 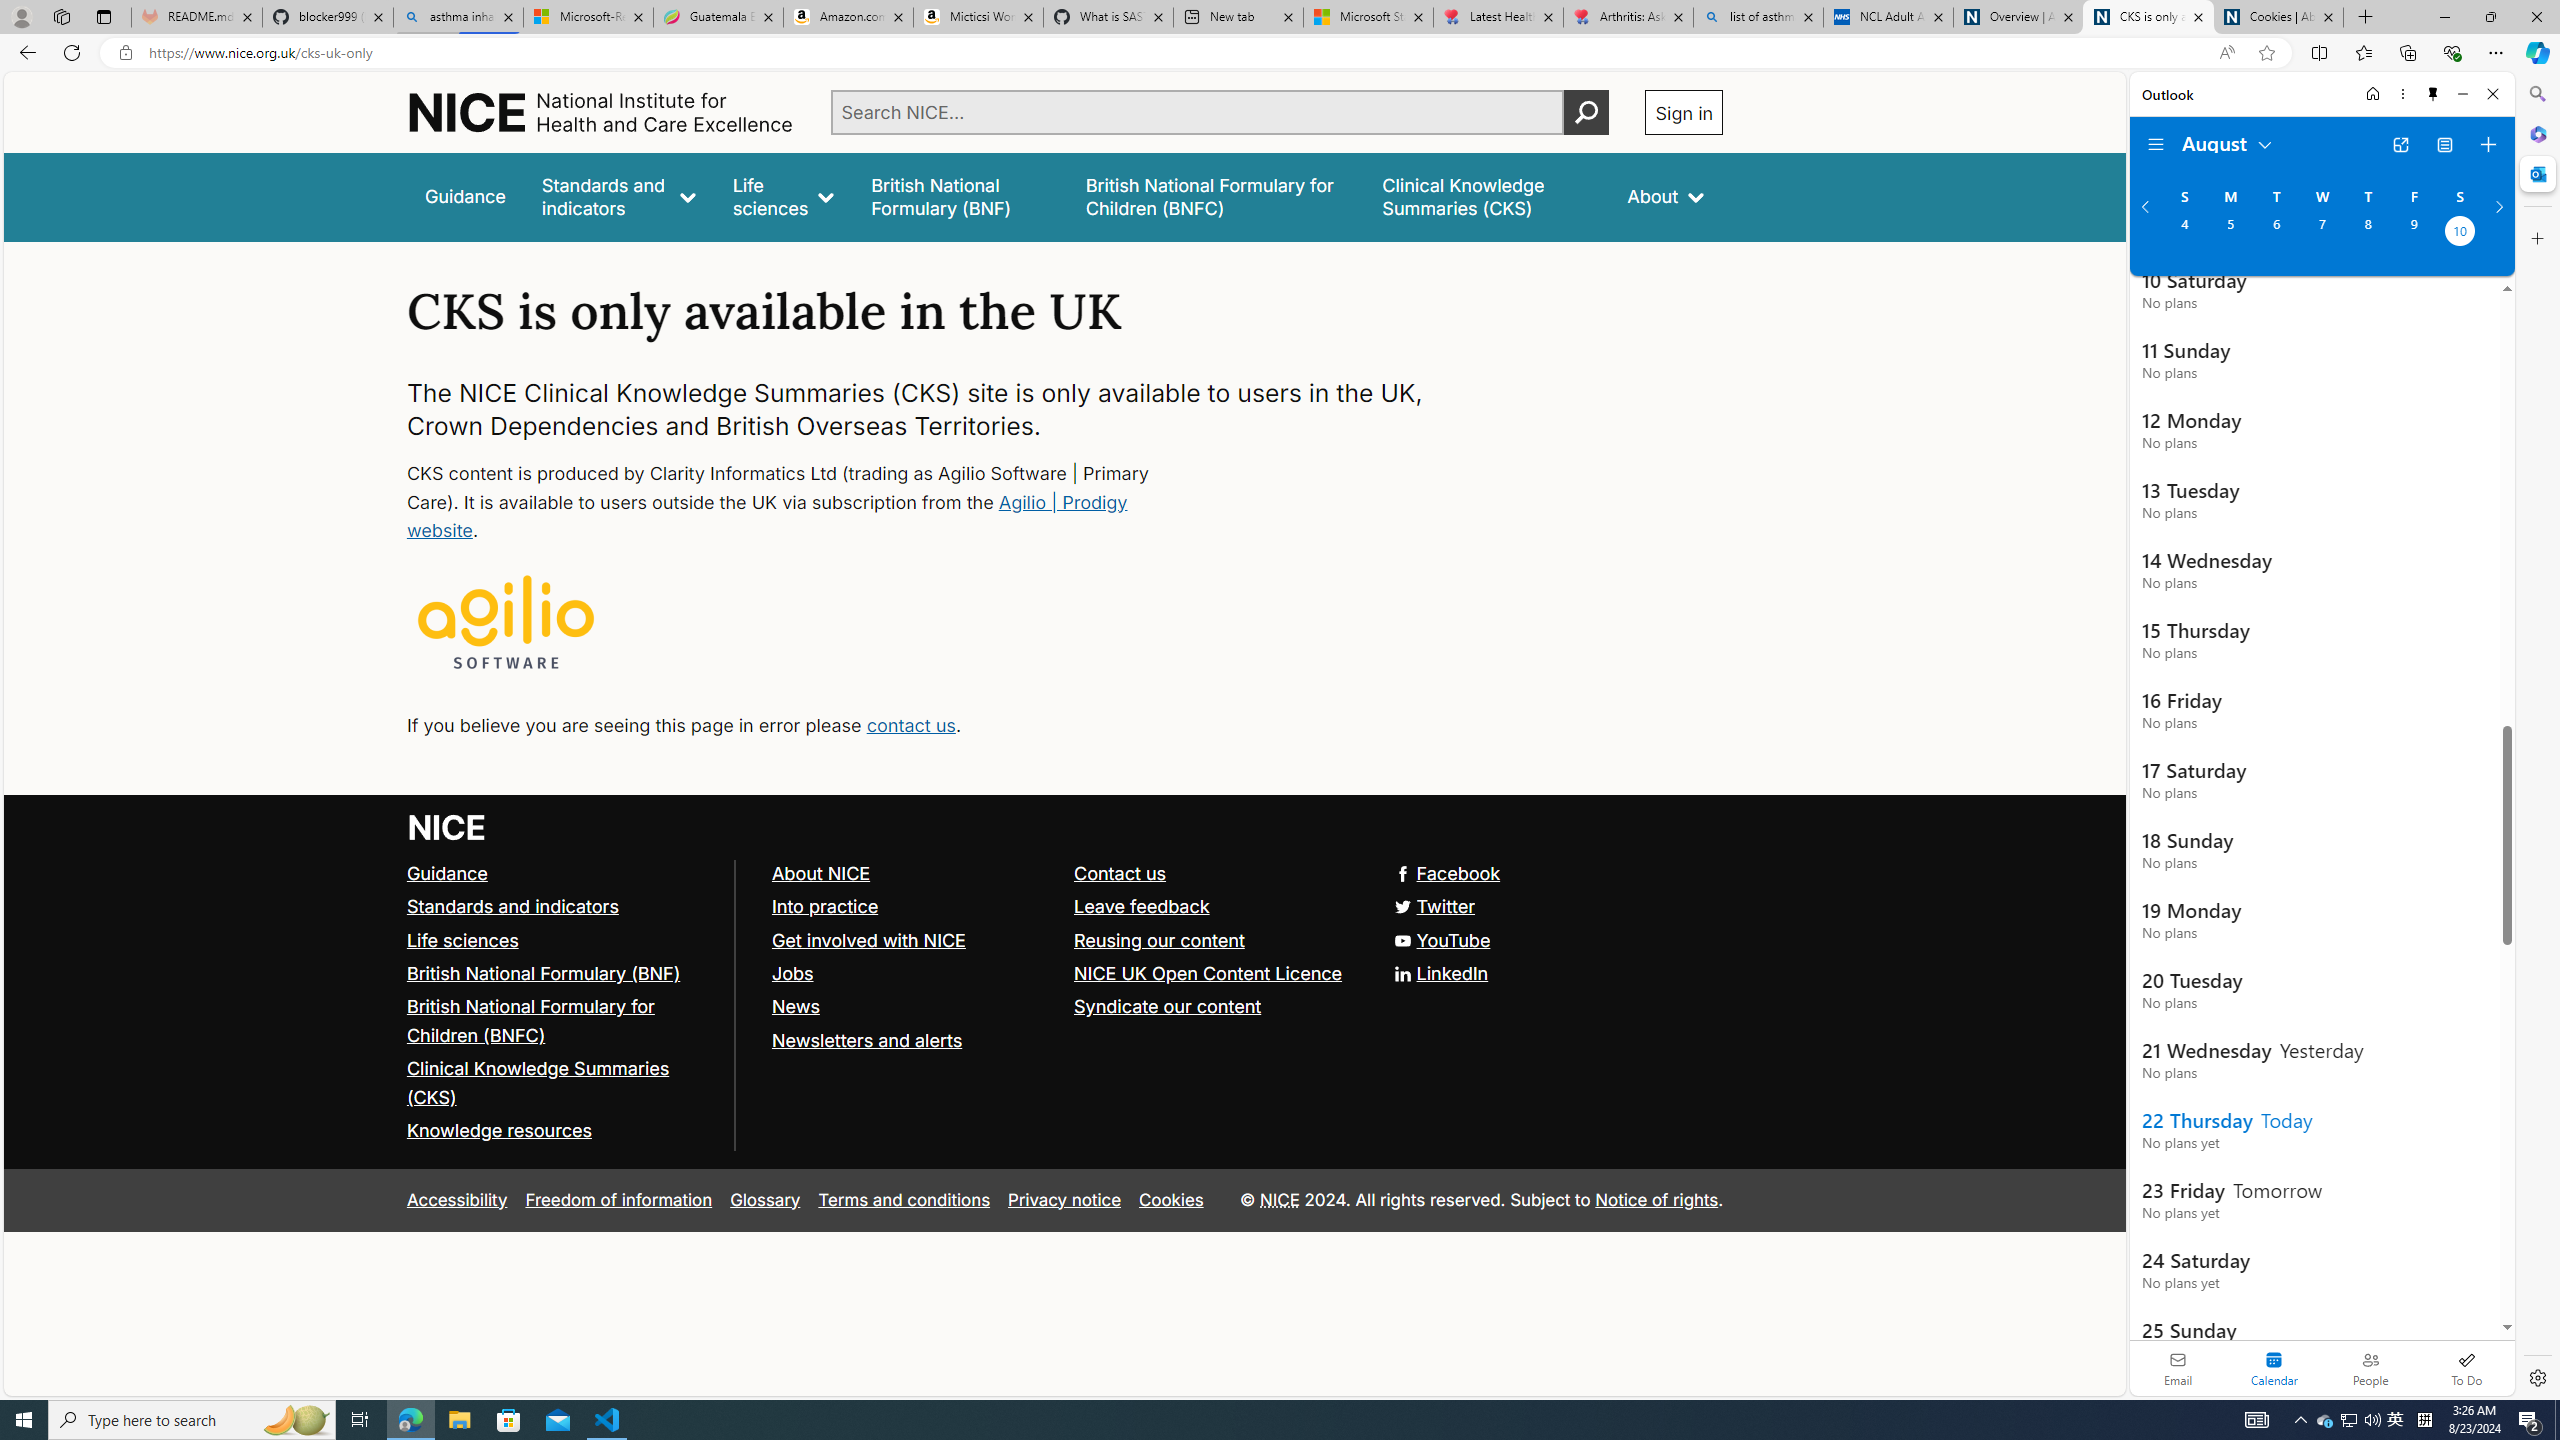 What do you see at coordinates (124, 53) in the screenshot?
I see `View site information` at bounding box center [124, 53].